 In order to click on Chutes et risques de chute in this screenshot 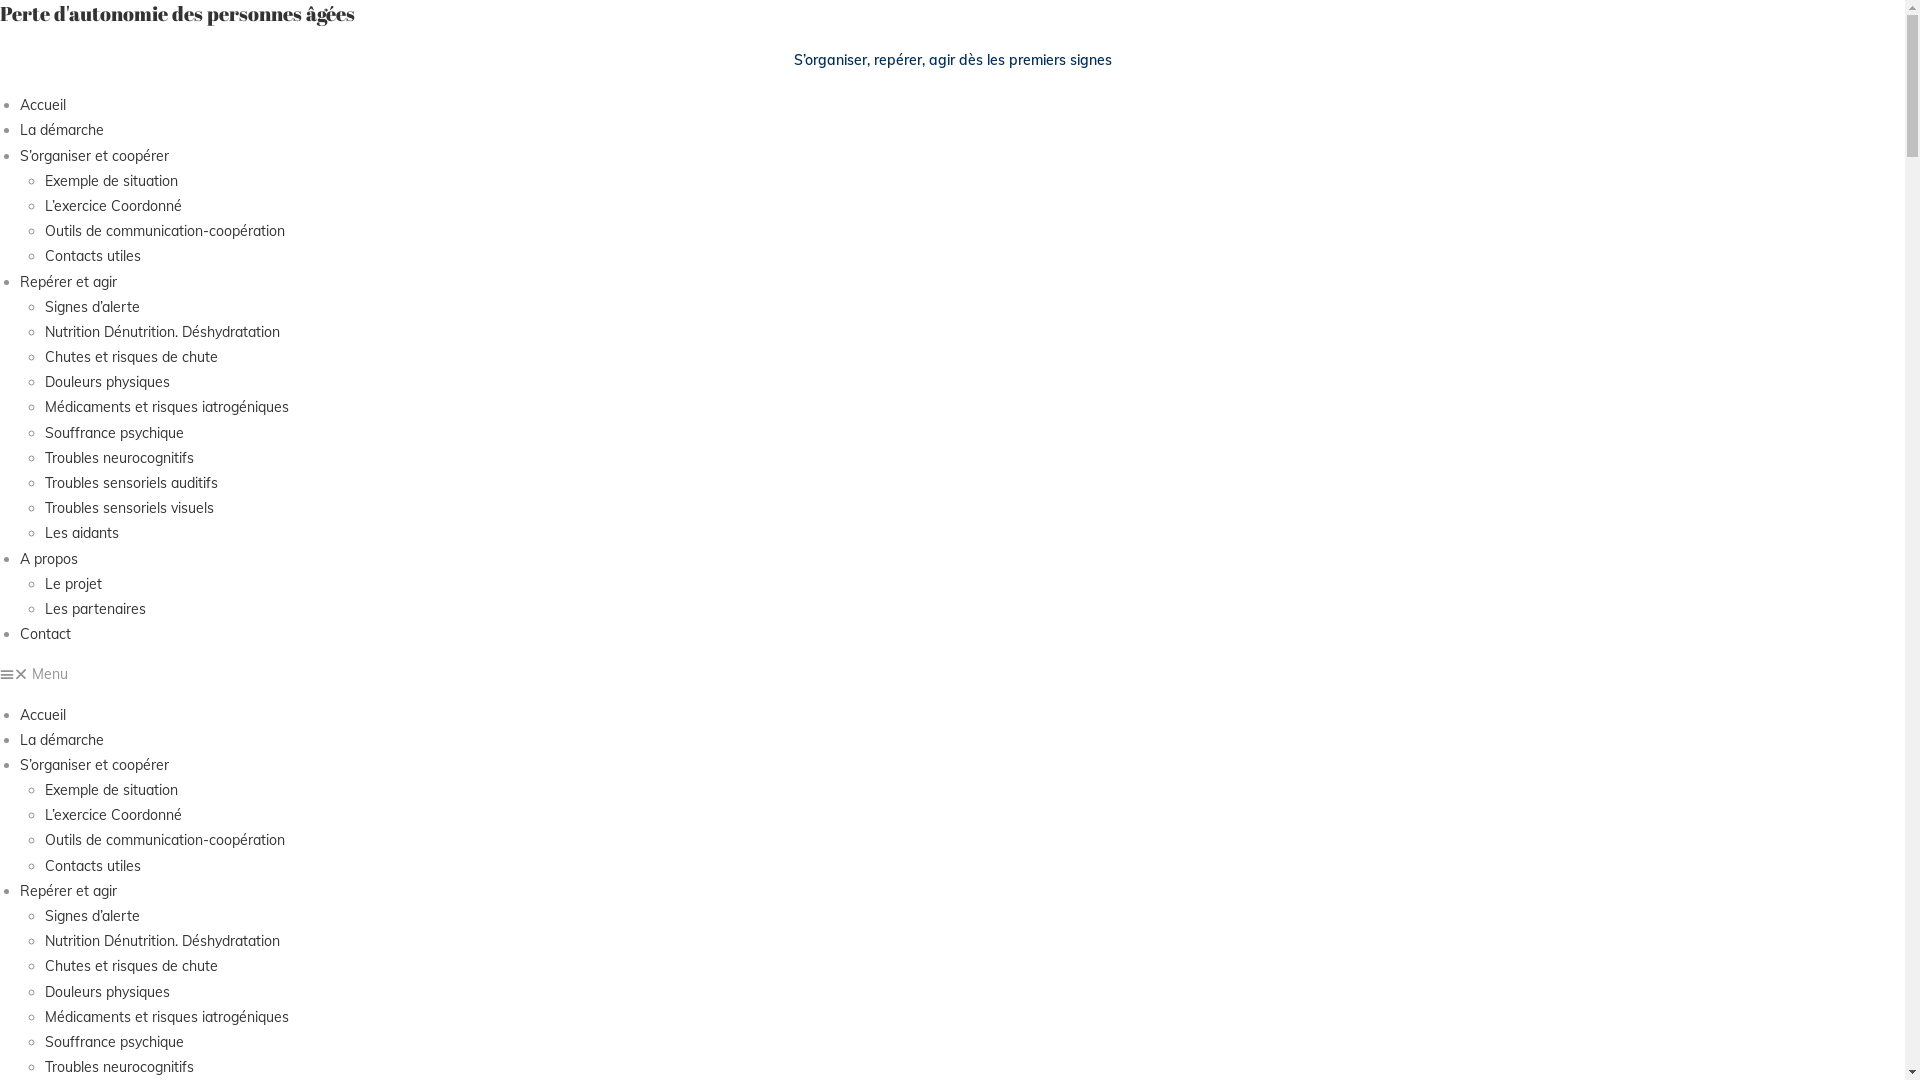, I will do `click(132, 966)`.